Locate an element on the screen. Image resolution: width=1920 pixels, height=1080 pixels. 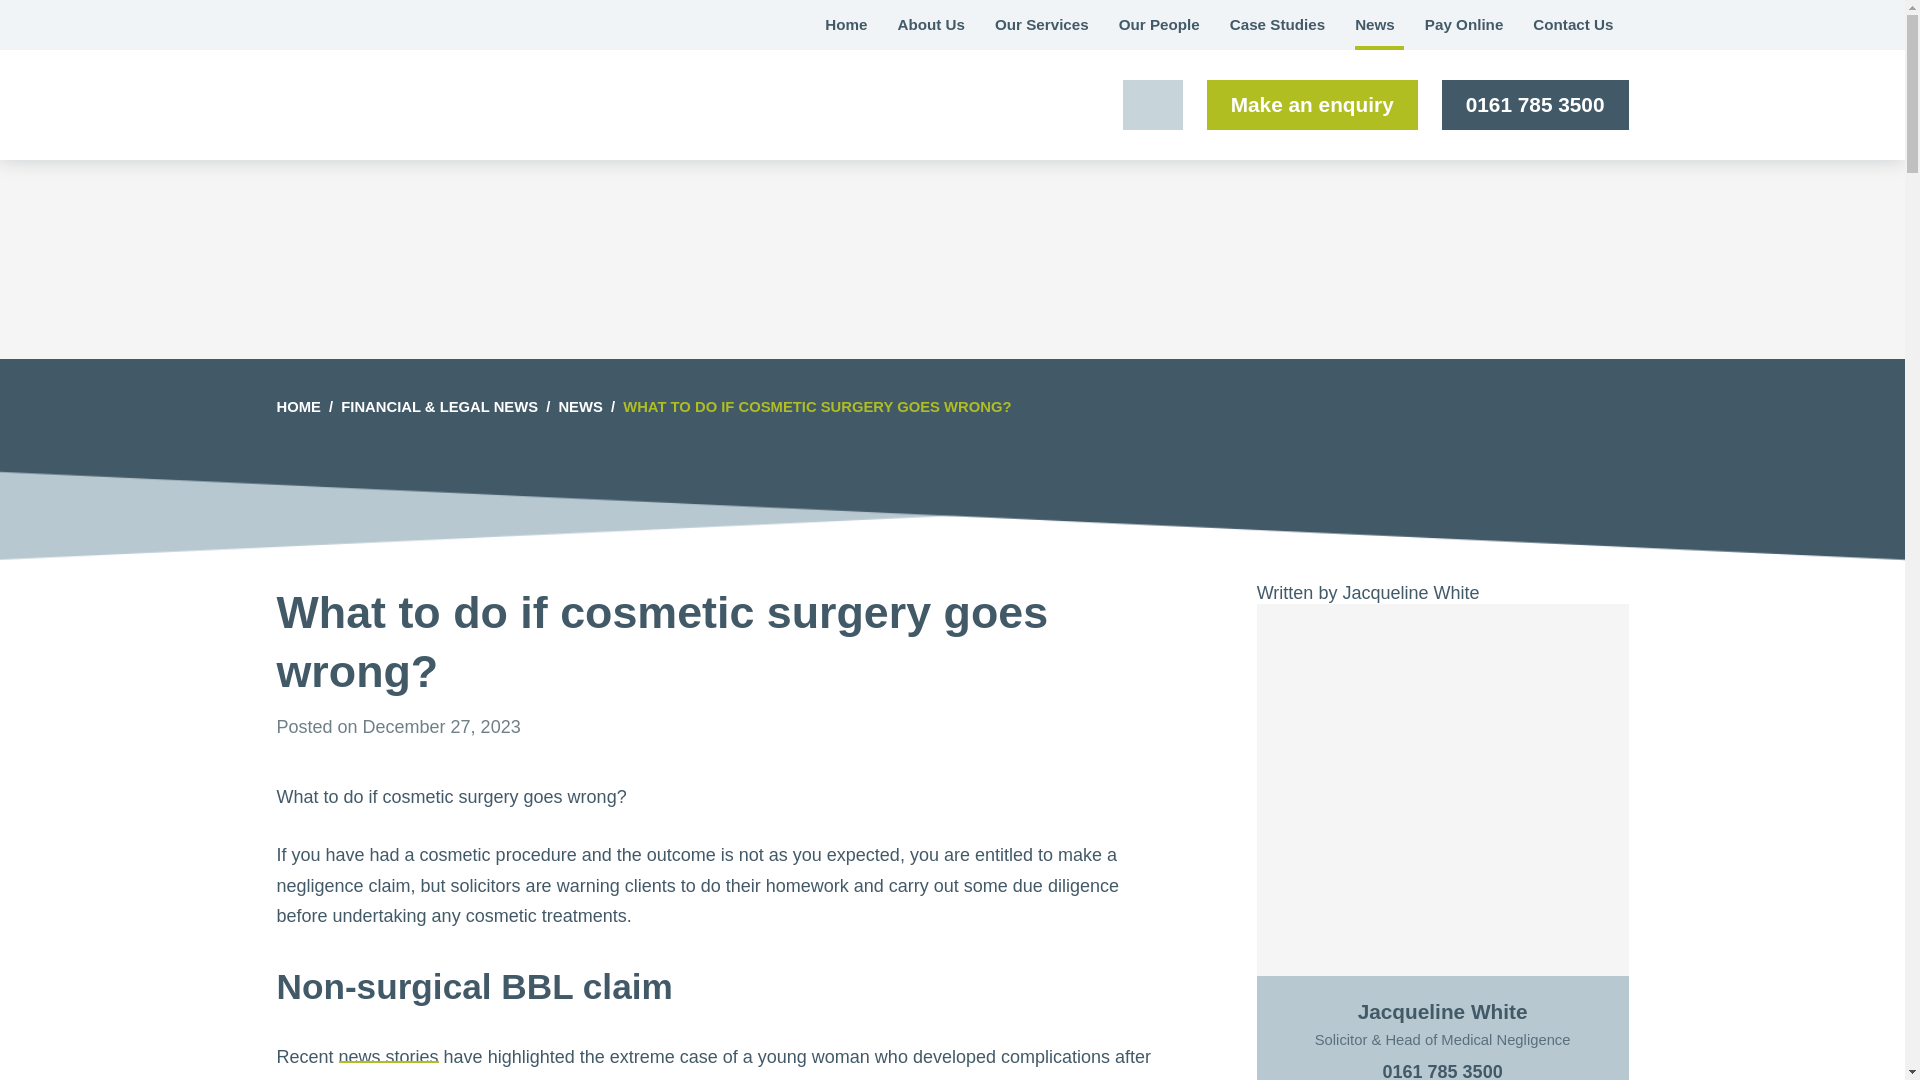
Home is located at coordinates (846, 24).